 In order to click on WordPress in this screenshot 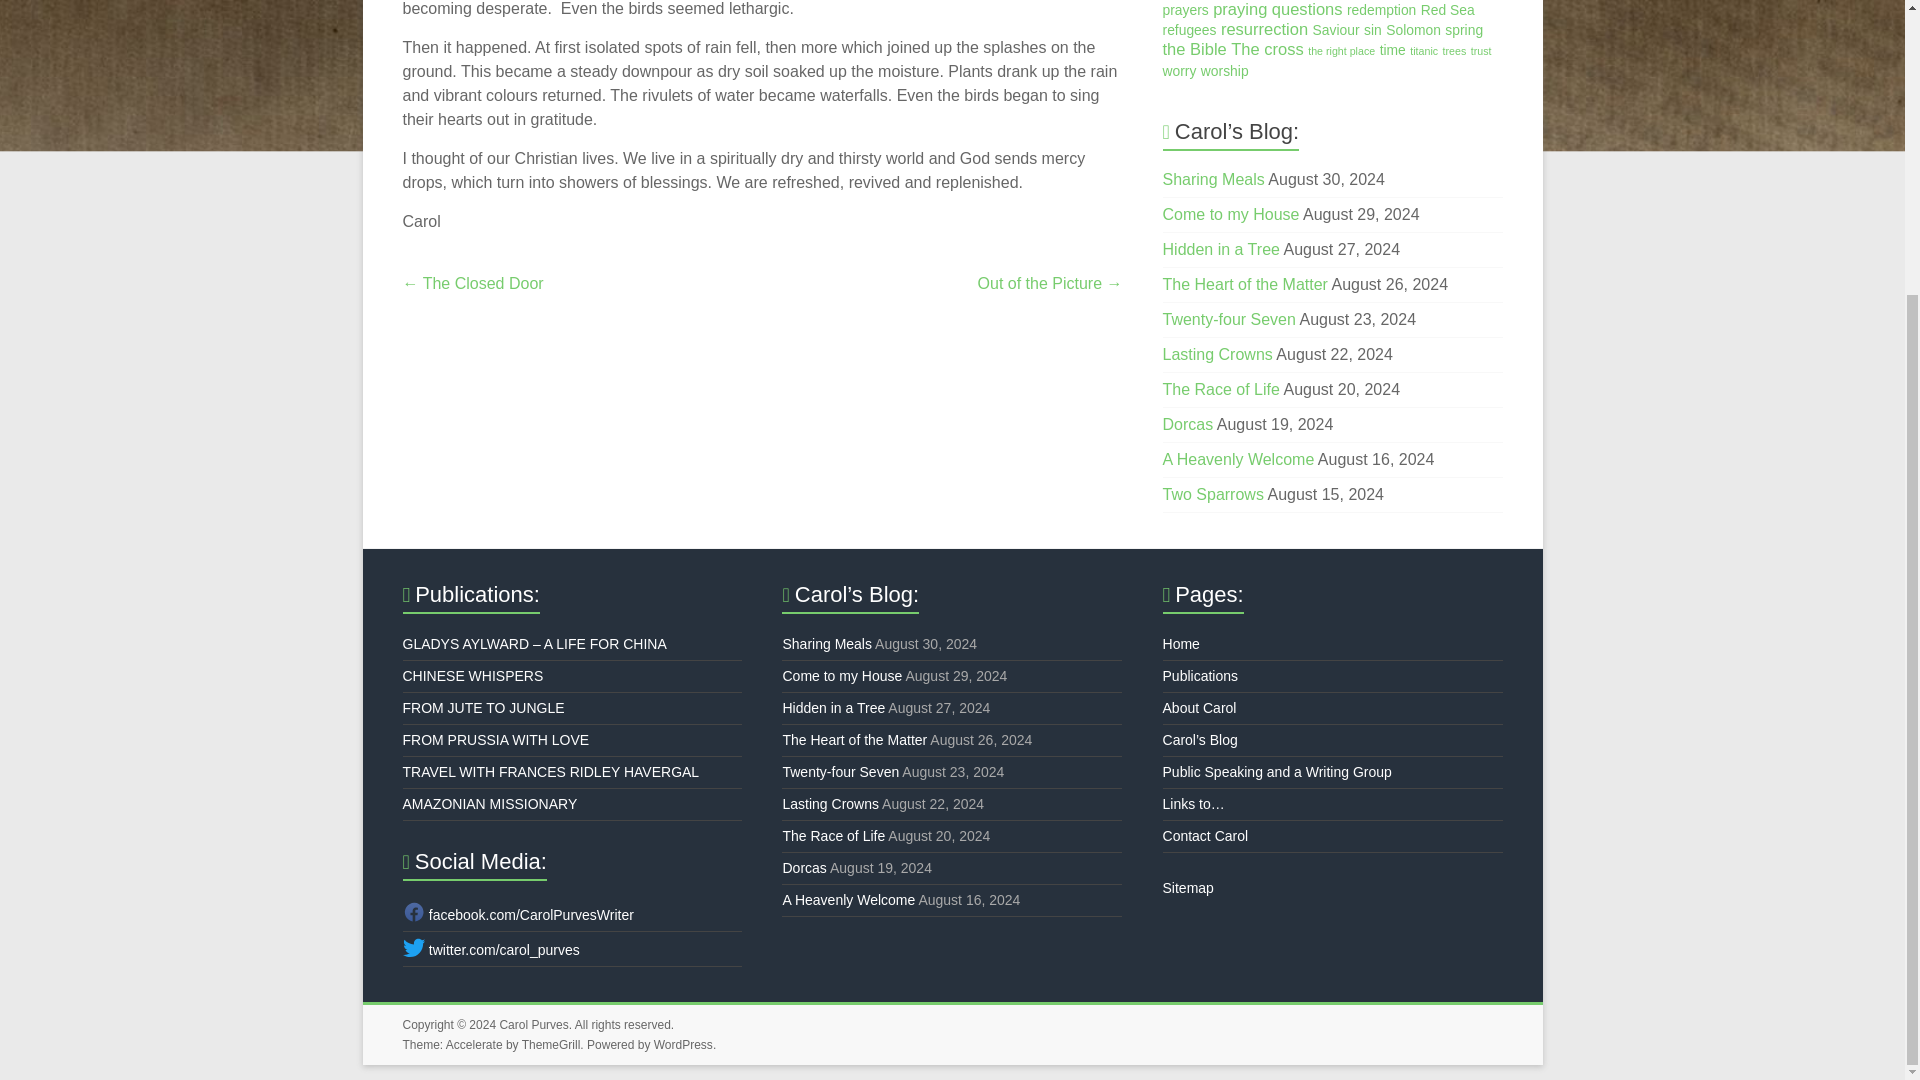, I will do `click(683, 1044)`.